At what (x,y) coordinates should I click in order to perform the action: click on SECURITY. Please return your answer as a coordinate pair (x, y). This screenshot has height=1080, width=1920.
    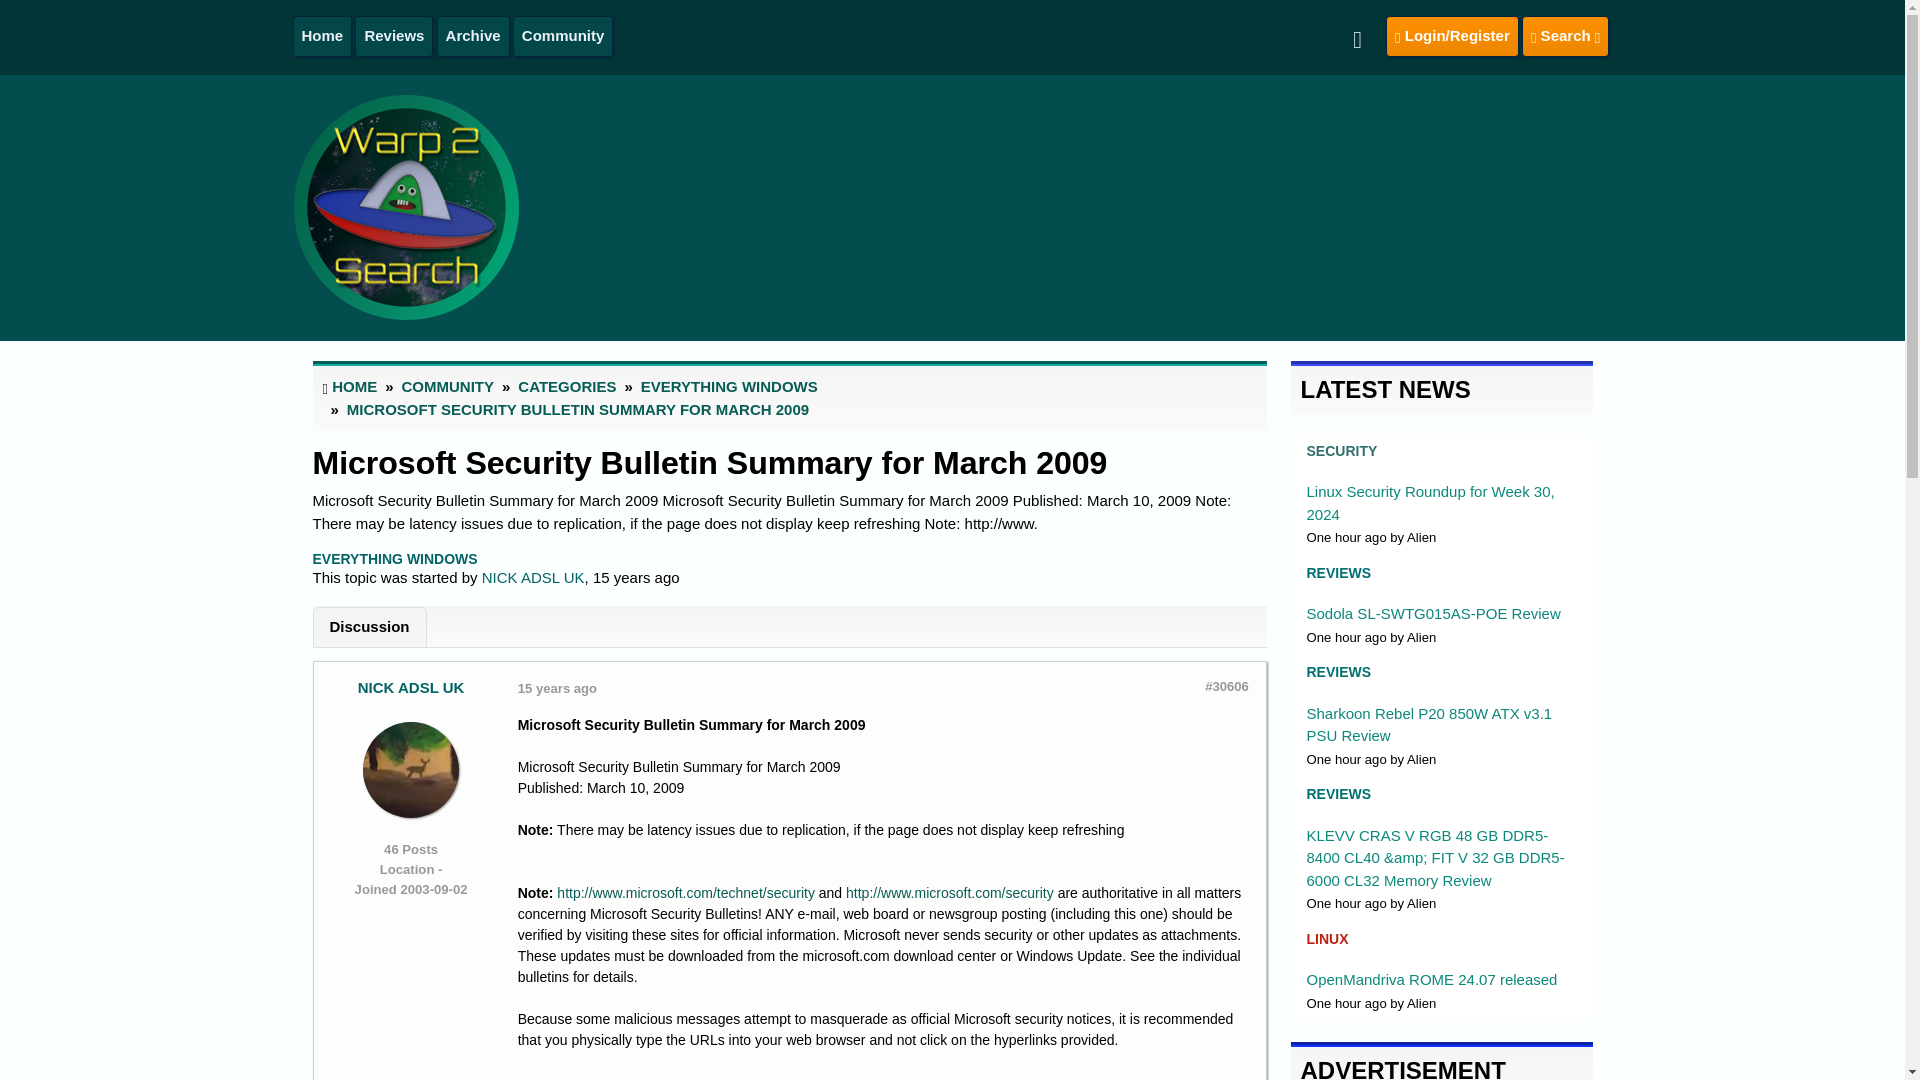
    Looking at the image, I should click on (1340, 450).